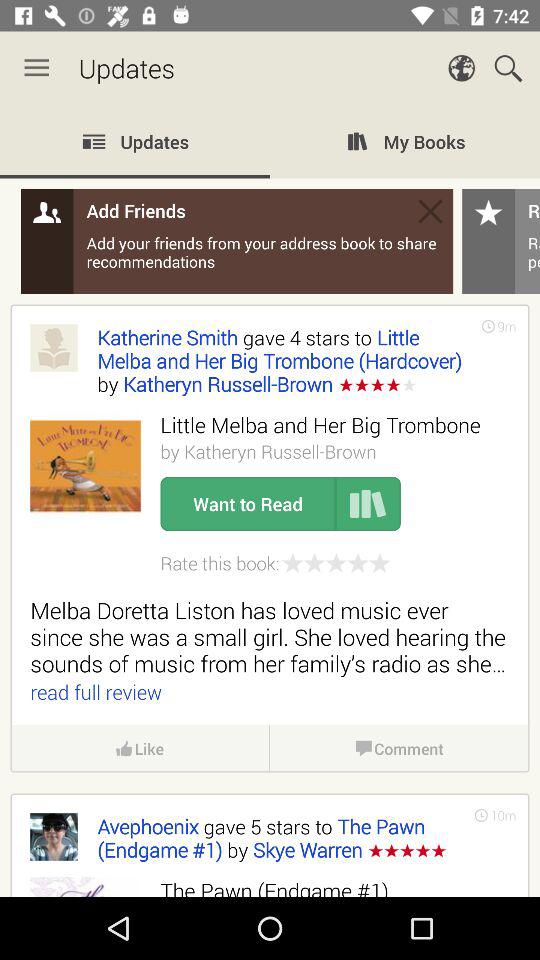 This screenshot has height=960, width=540. Describe the element at coordinates (506, 326) in the screenshot. I see `scroll to 9m` at that location.